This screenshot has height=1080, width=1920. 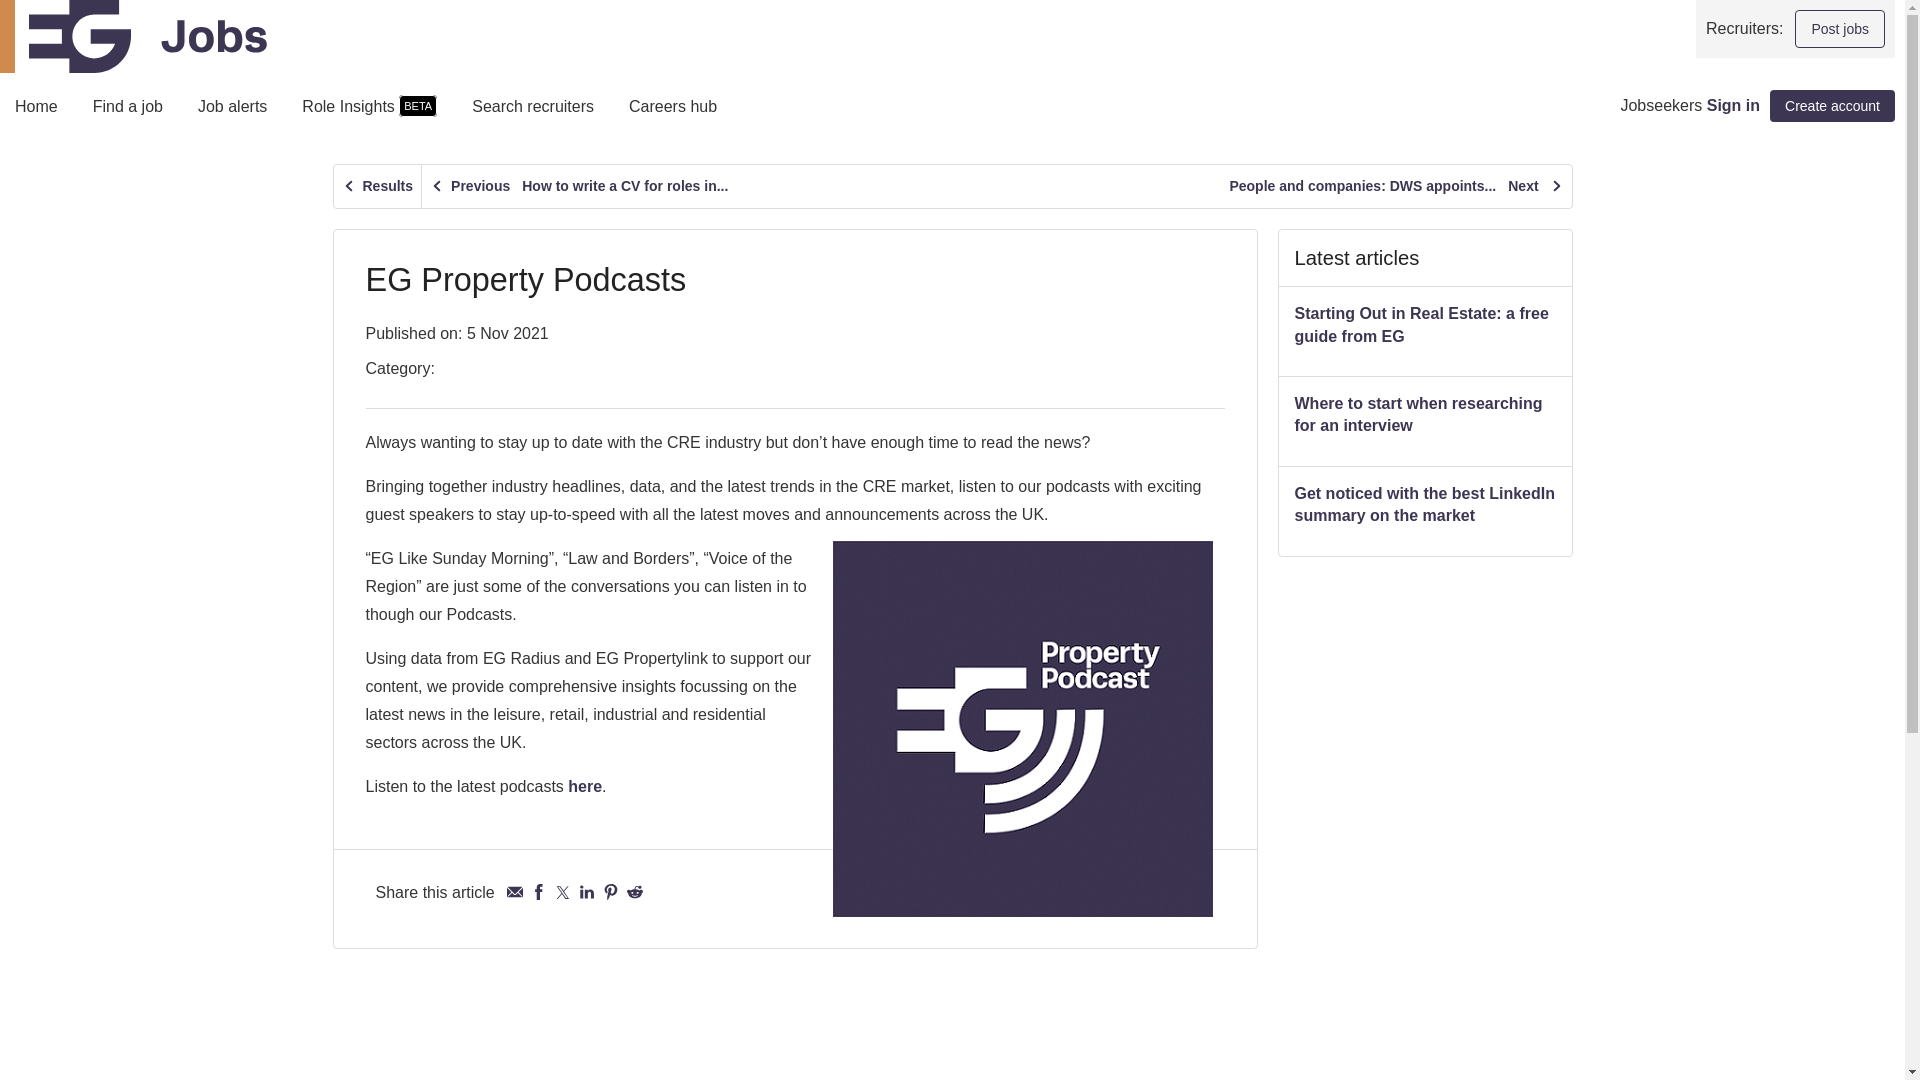 I want to click on PreviousHow to write a CV for roles in..., so click(x=578, y=186).